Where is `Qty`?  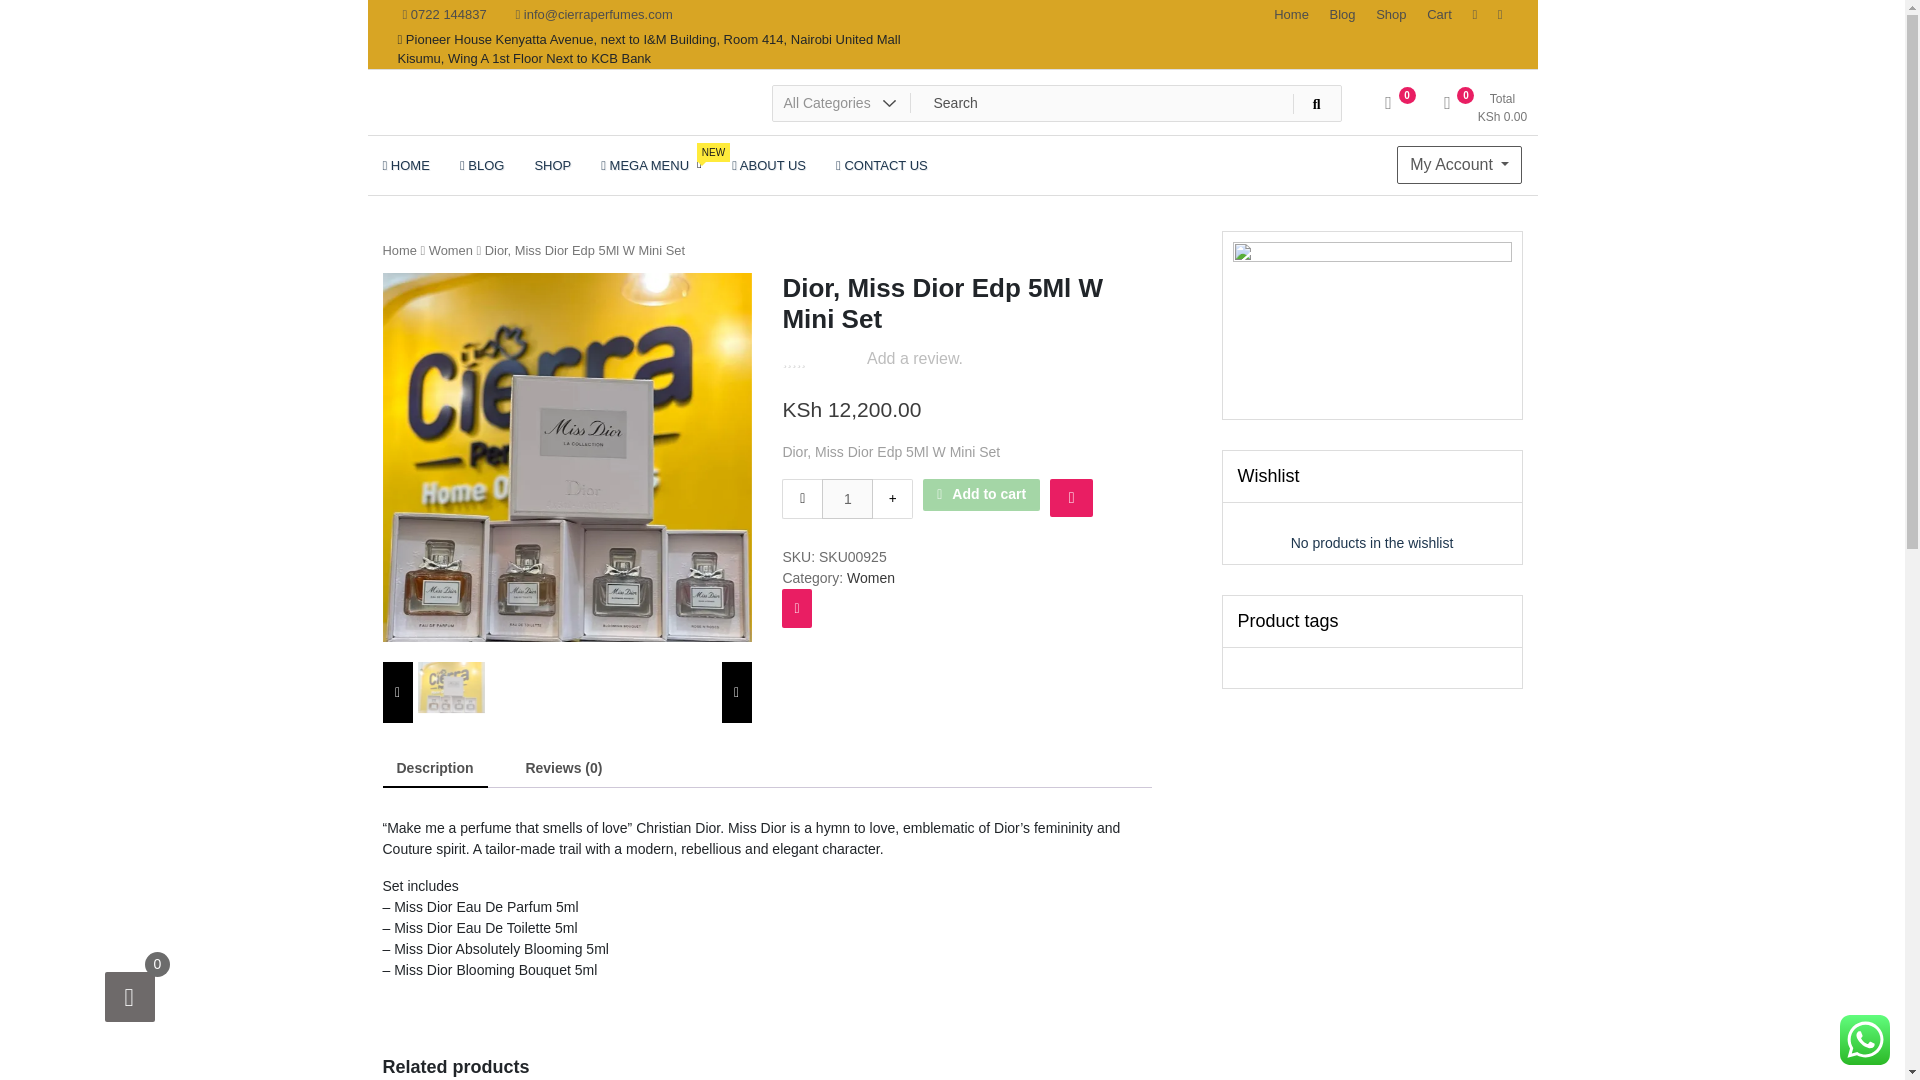
Qty is located at coordinates (847, 499).